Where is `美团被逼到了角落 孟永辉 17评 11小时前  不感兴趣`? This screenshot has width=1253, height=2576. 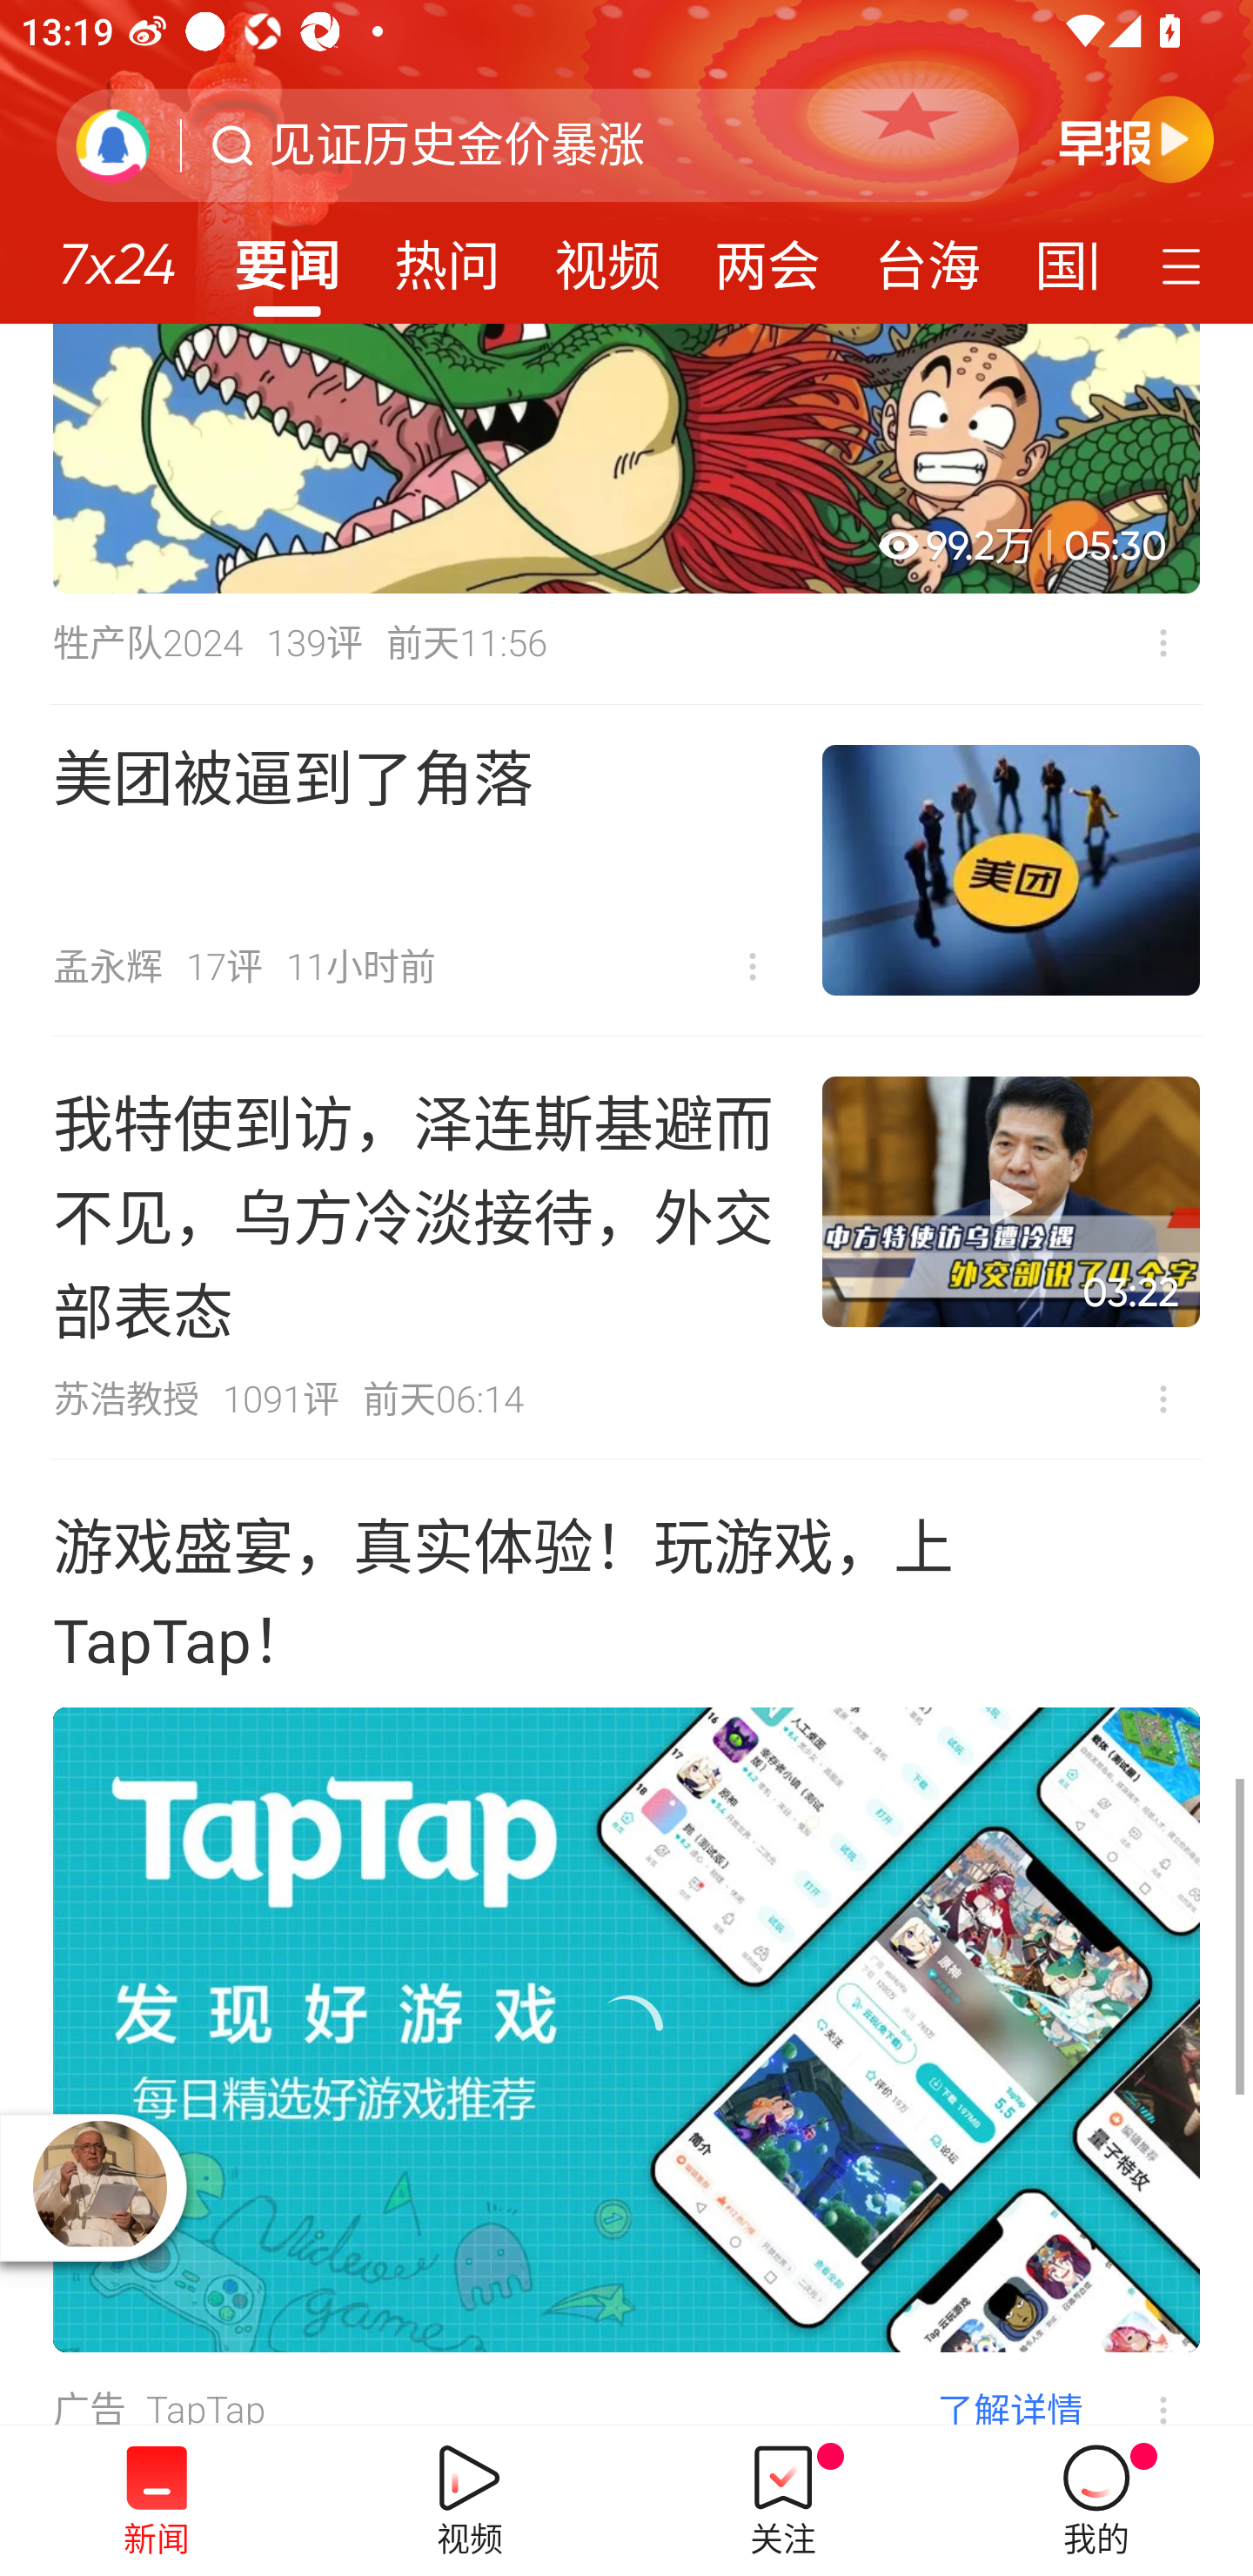
美团被逼到了角落 孟永辉 17评 11小时前  不感兴趣 is located at coordinates (626, 870).